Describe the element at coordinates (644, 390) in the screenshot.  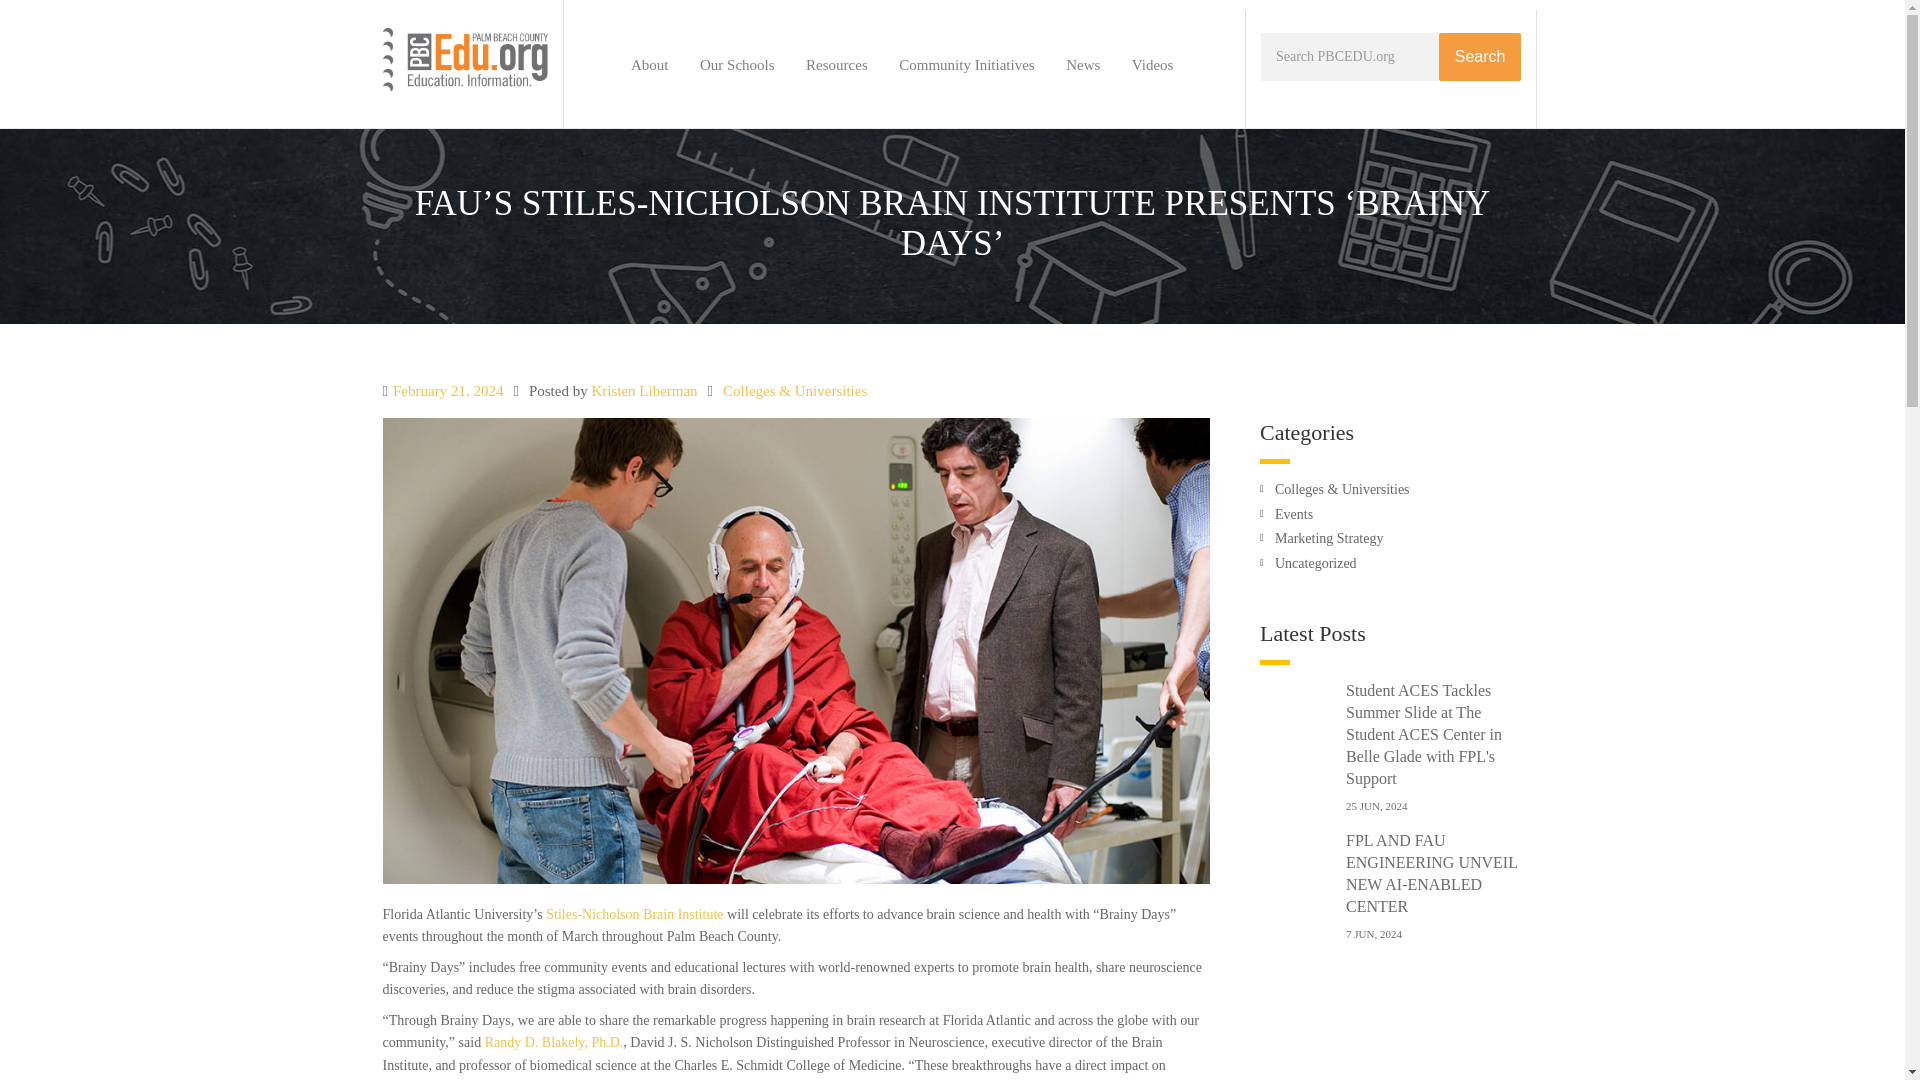
I see `View all posts by Kristen Liberman` at that location.